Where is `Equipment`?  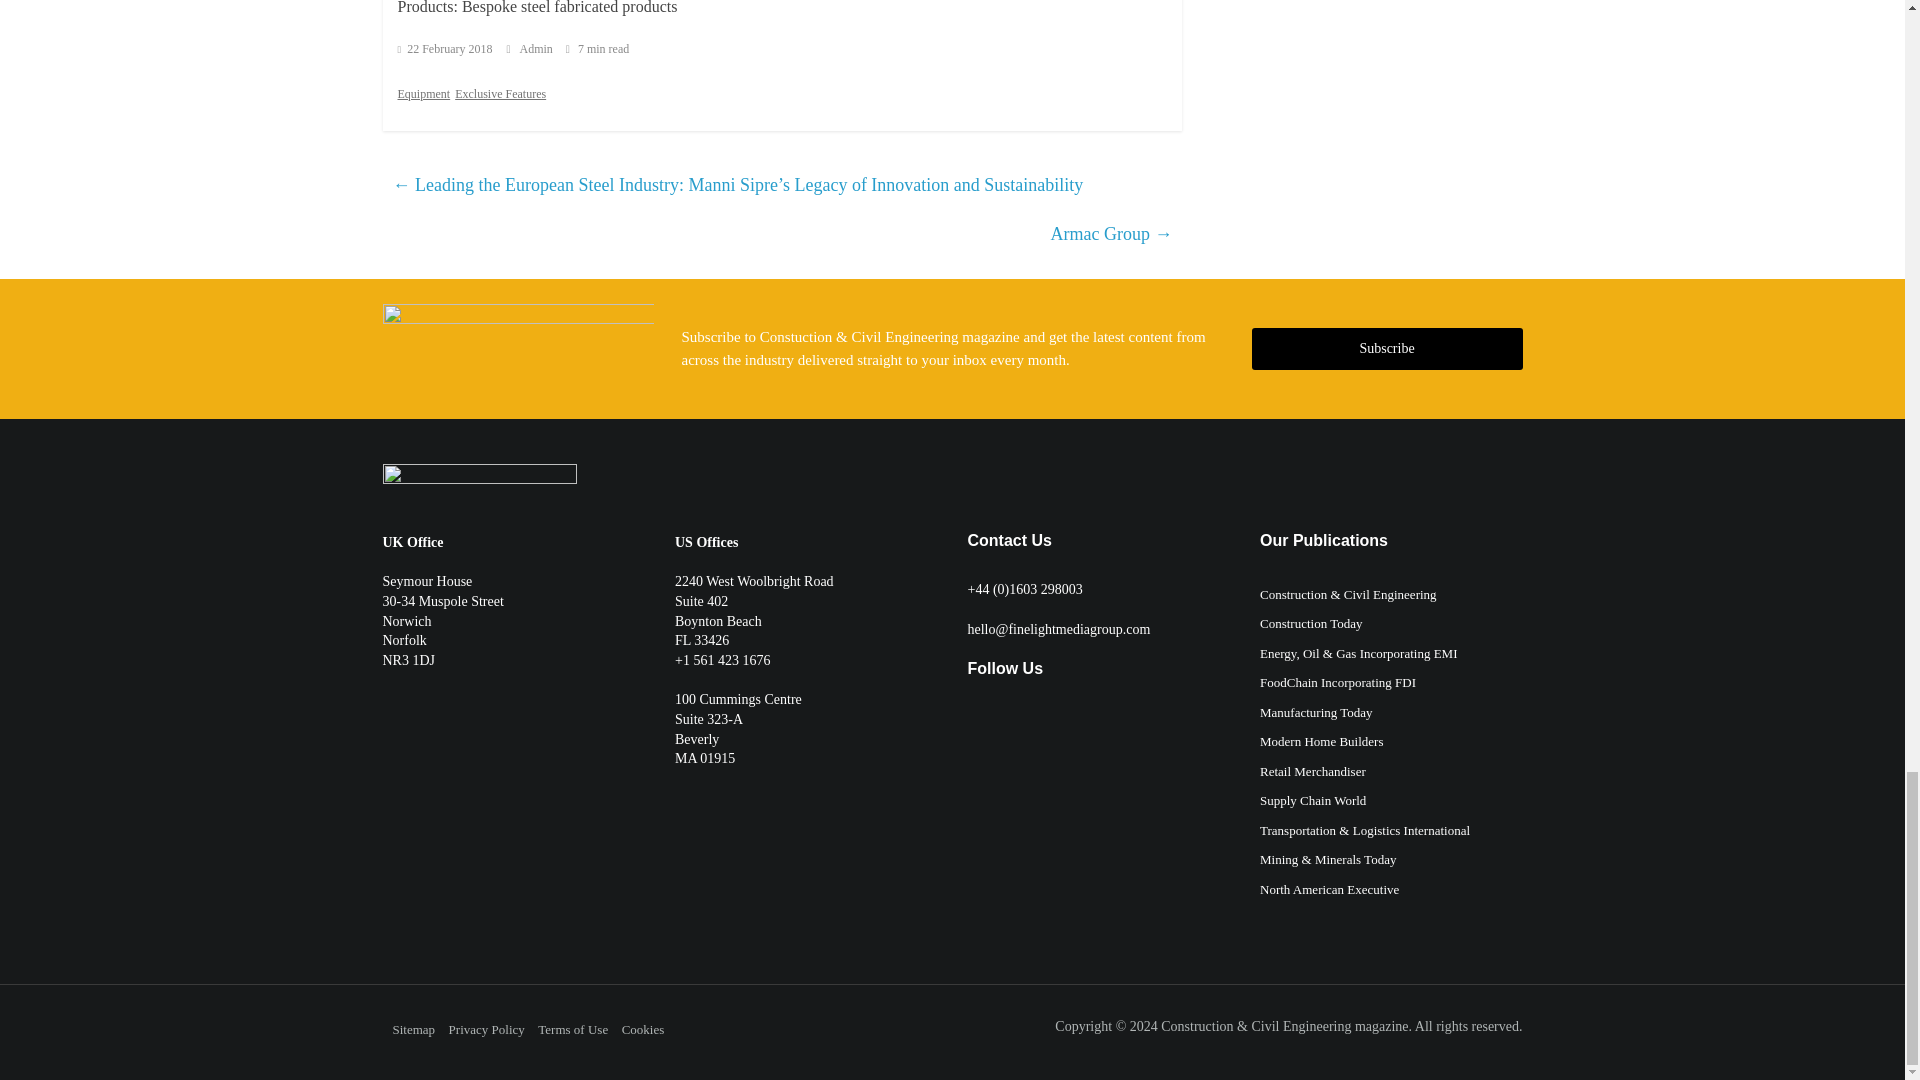
Equipment is located at coordinates (424, 94).